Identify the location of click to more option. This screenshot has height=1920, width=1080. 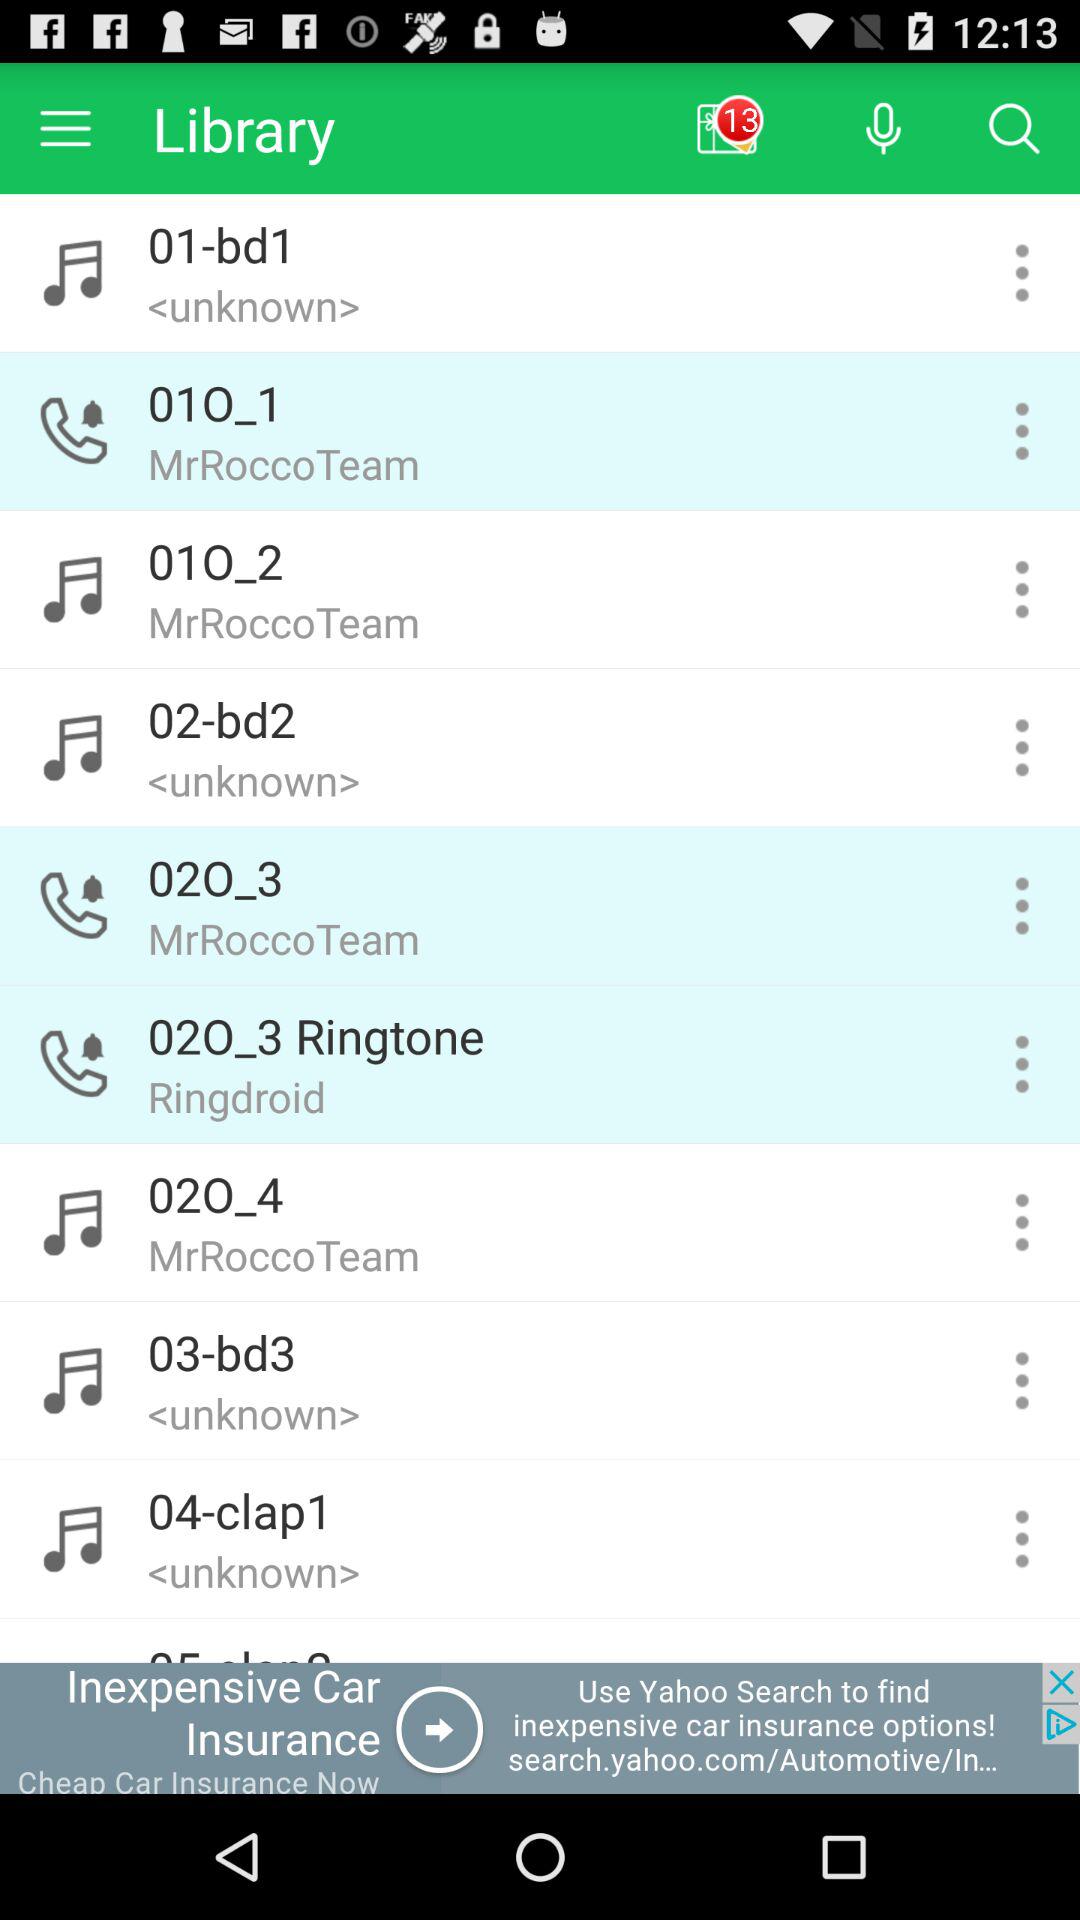
(1022, 431).